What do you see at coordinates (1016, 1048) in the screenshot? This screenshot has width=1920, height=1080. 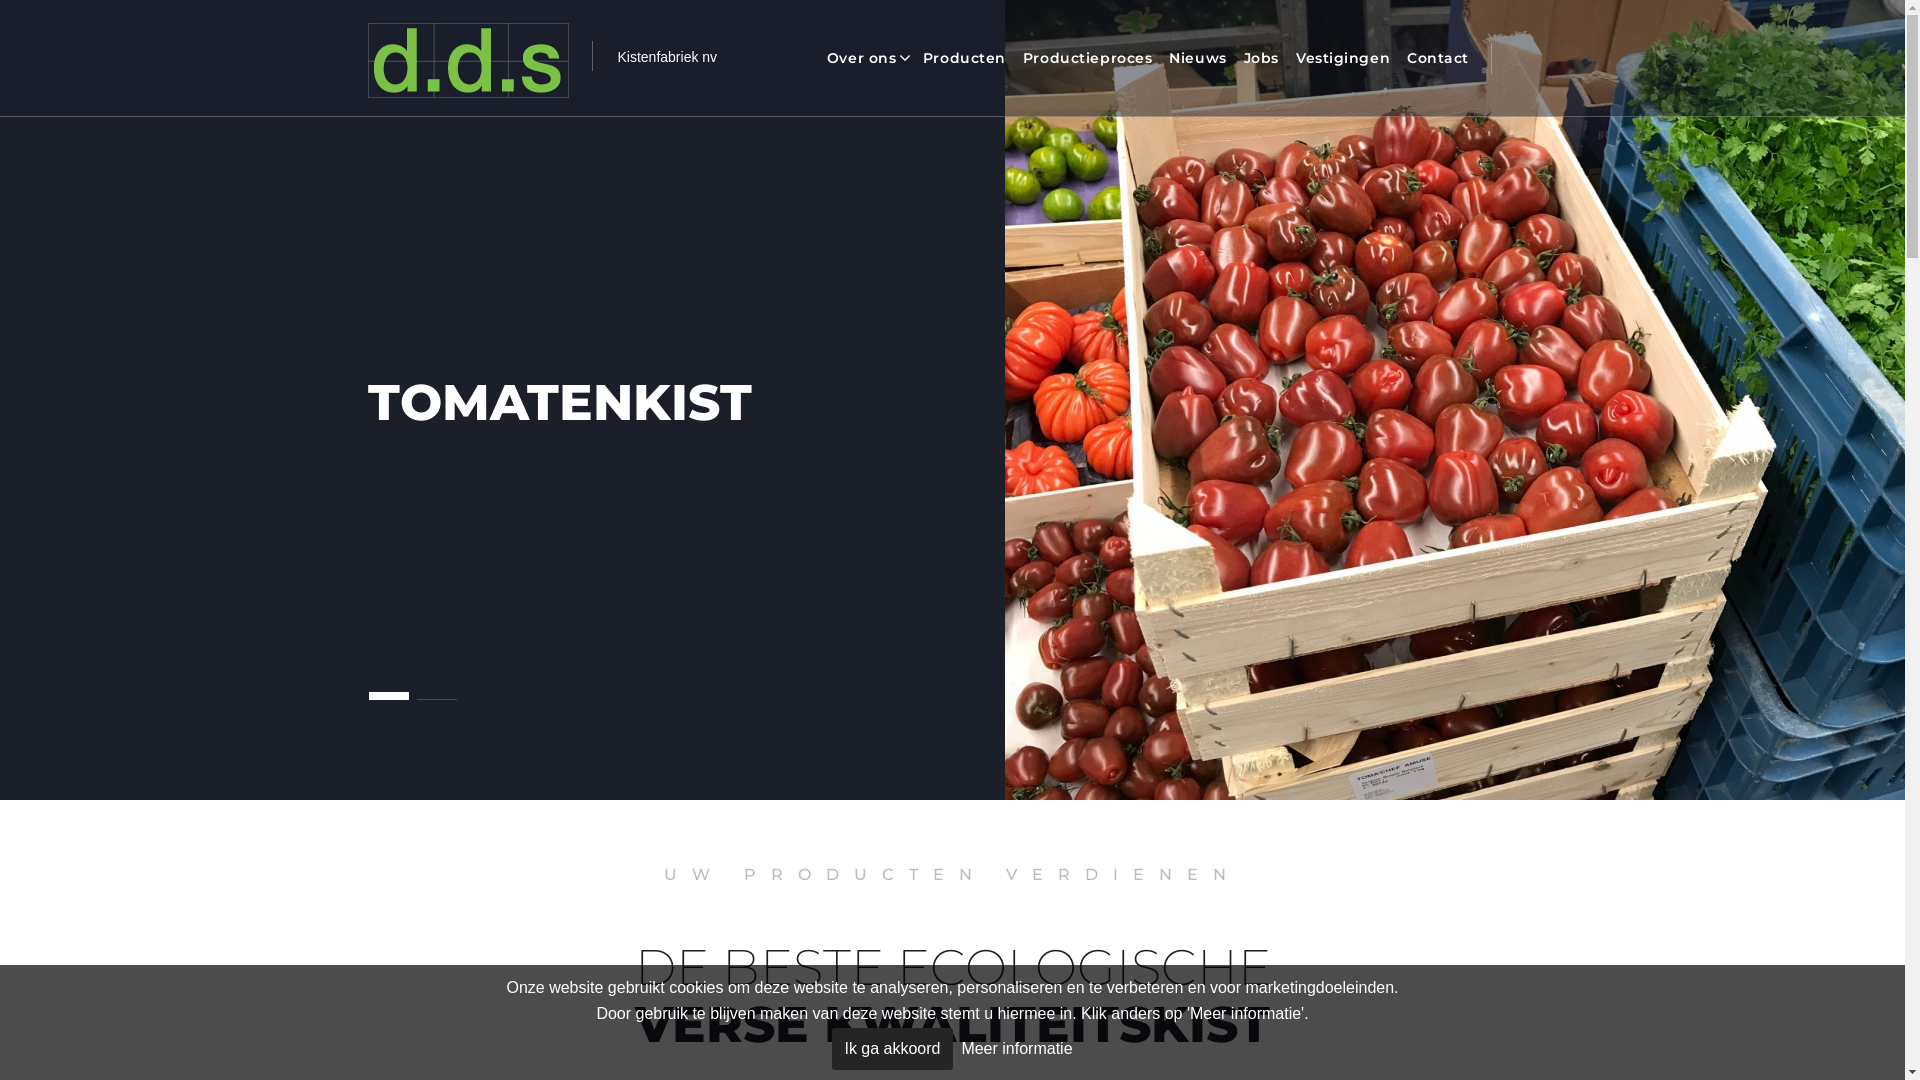 I see `Meer informatie` at bounding box center [1016, 1048].